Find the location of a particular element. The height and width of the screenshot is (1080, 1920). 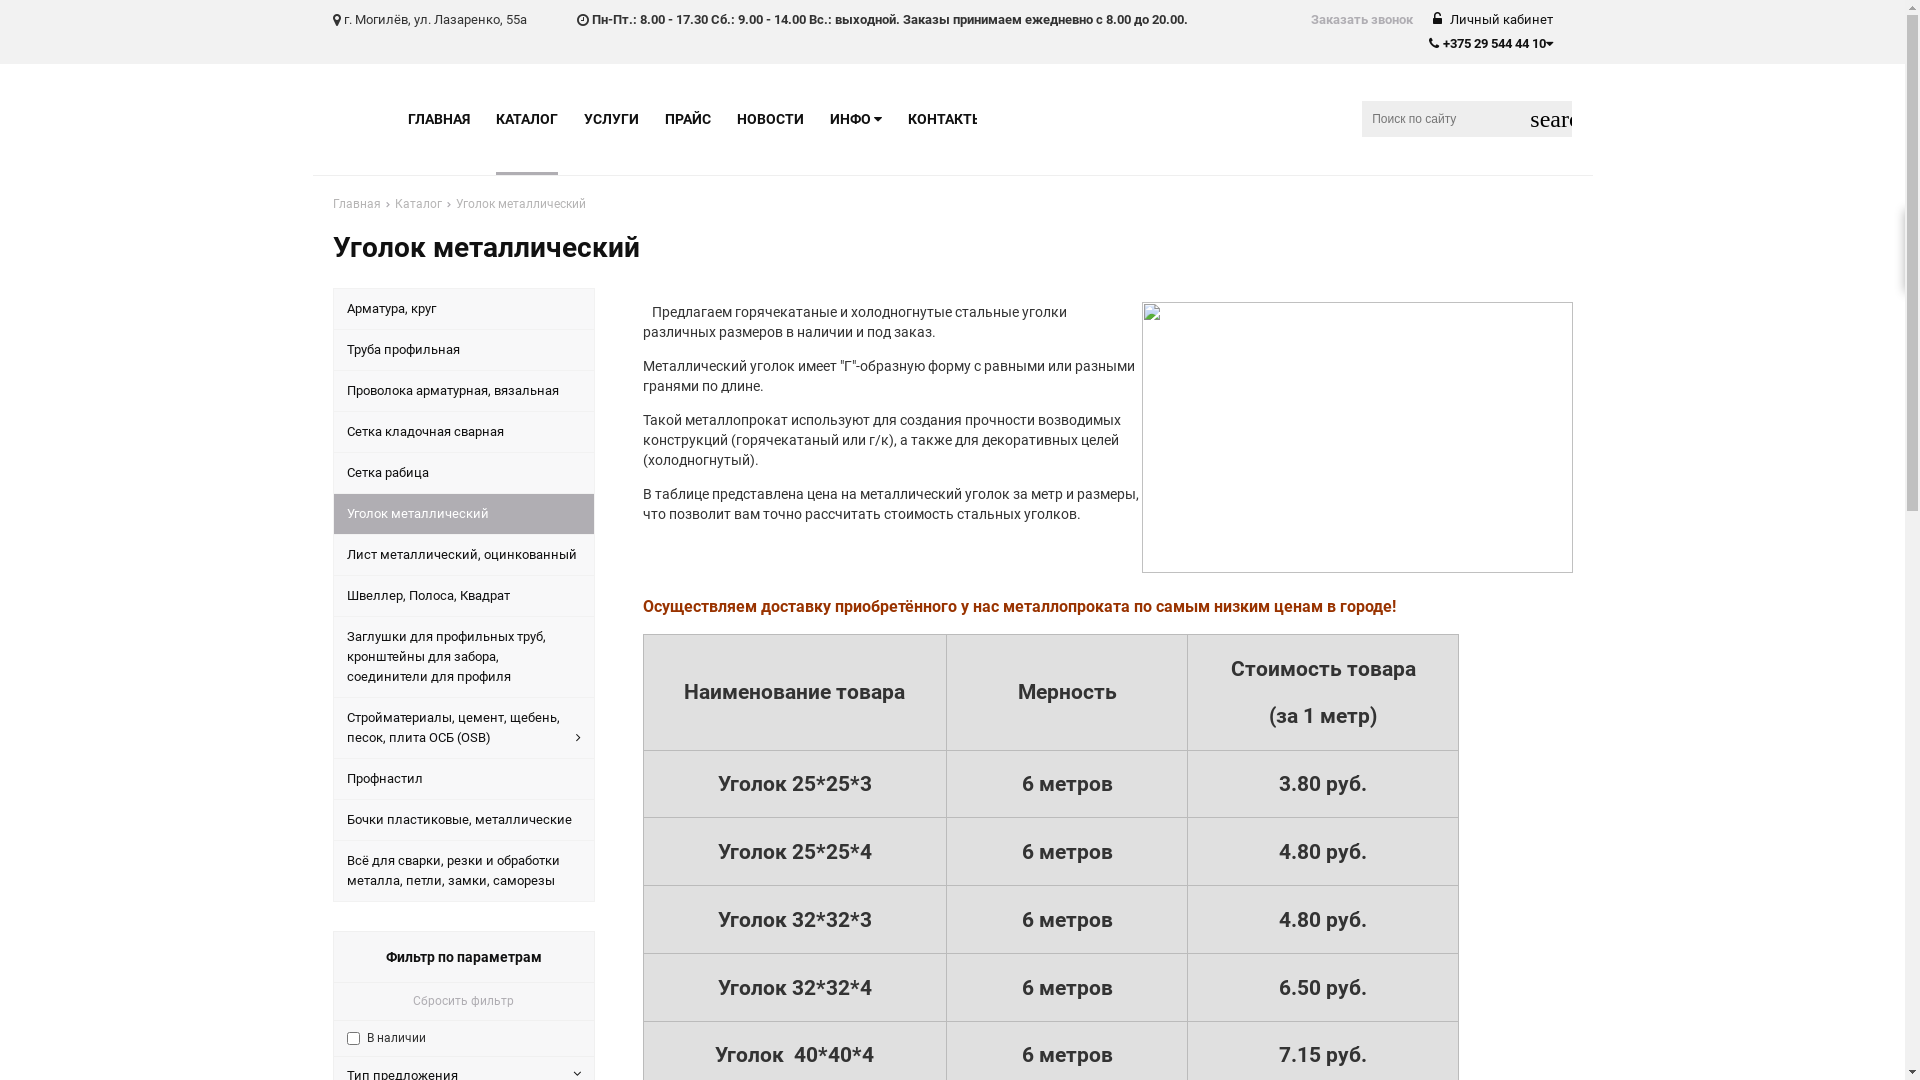

+375 29 544 44 10 is located at coordinates (1490, 44).